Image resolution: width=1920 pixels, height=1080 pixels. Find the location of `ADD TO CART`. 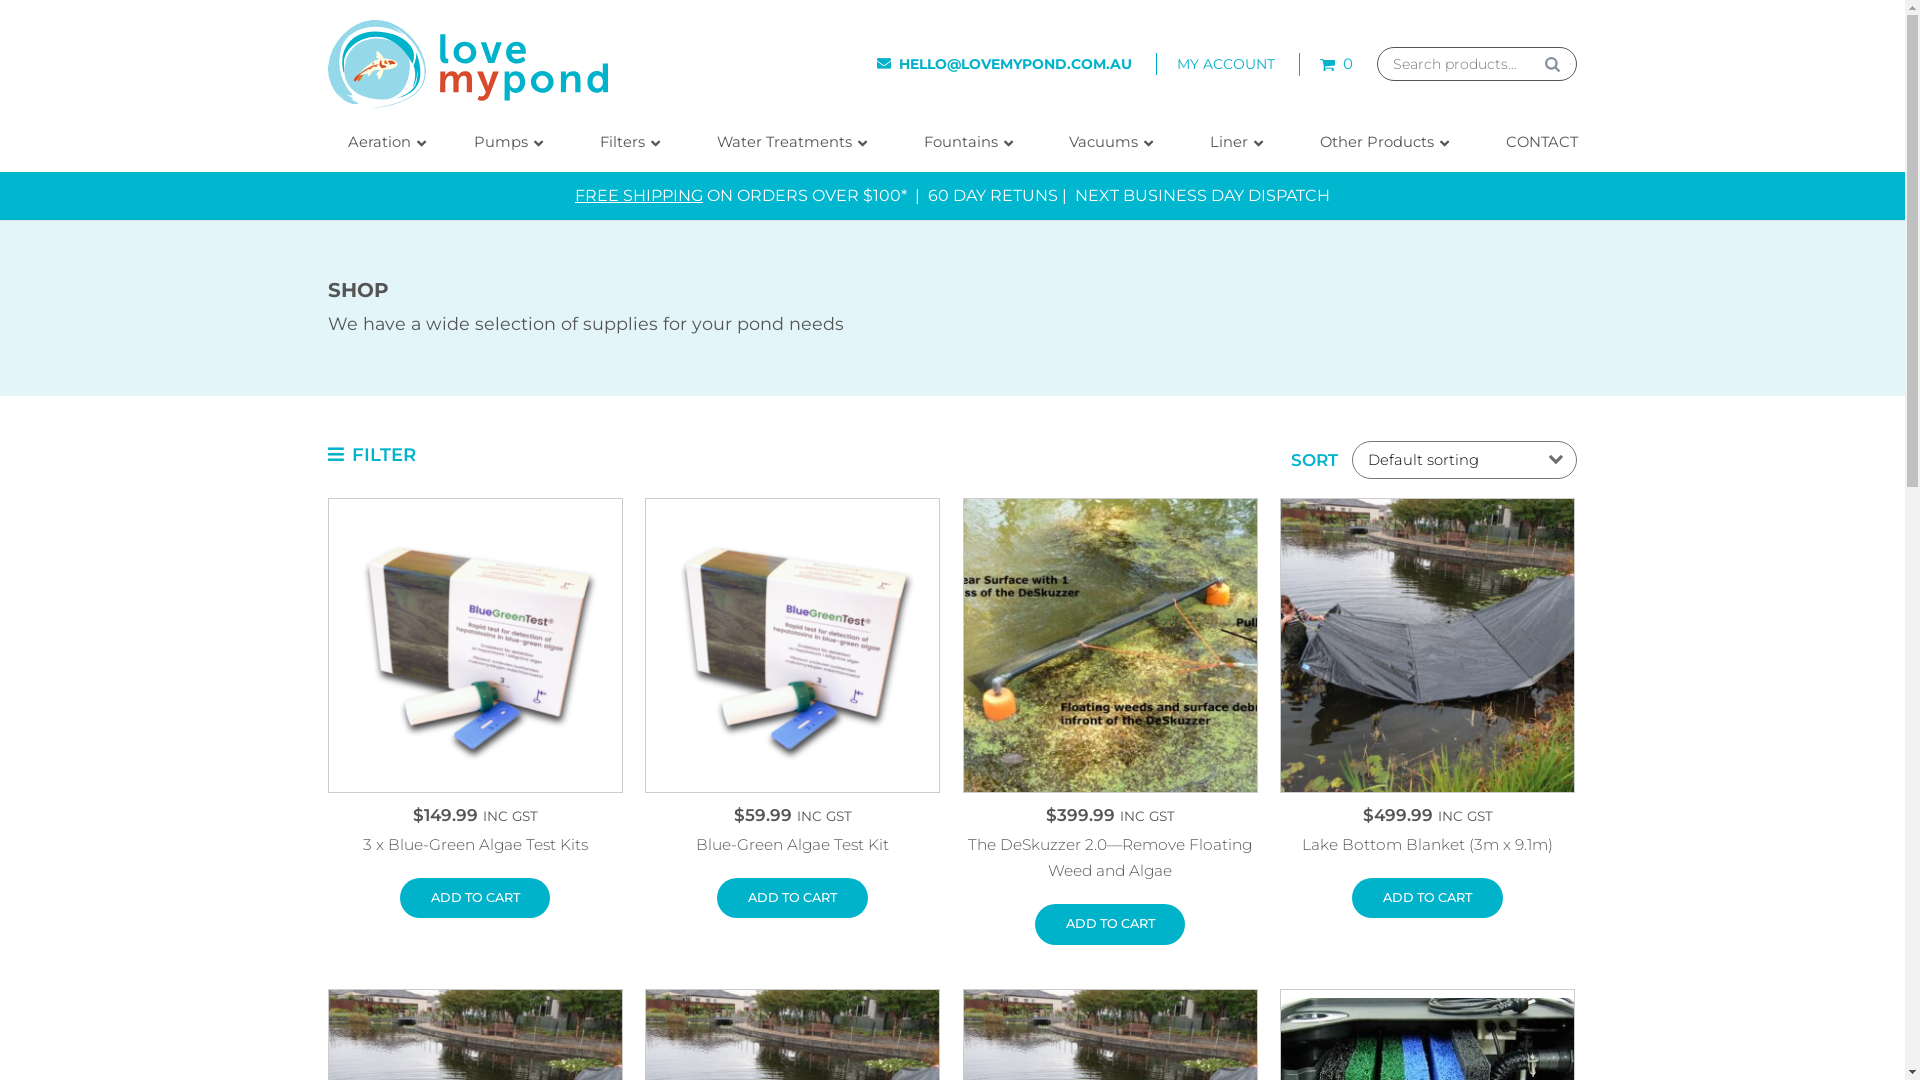

ADD TO CART is located at coordinates (1110, 924).